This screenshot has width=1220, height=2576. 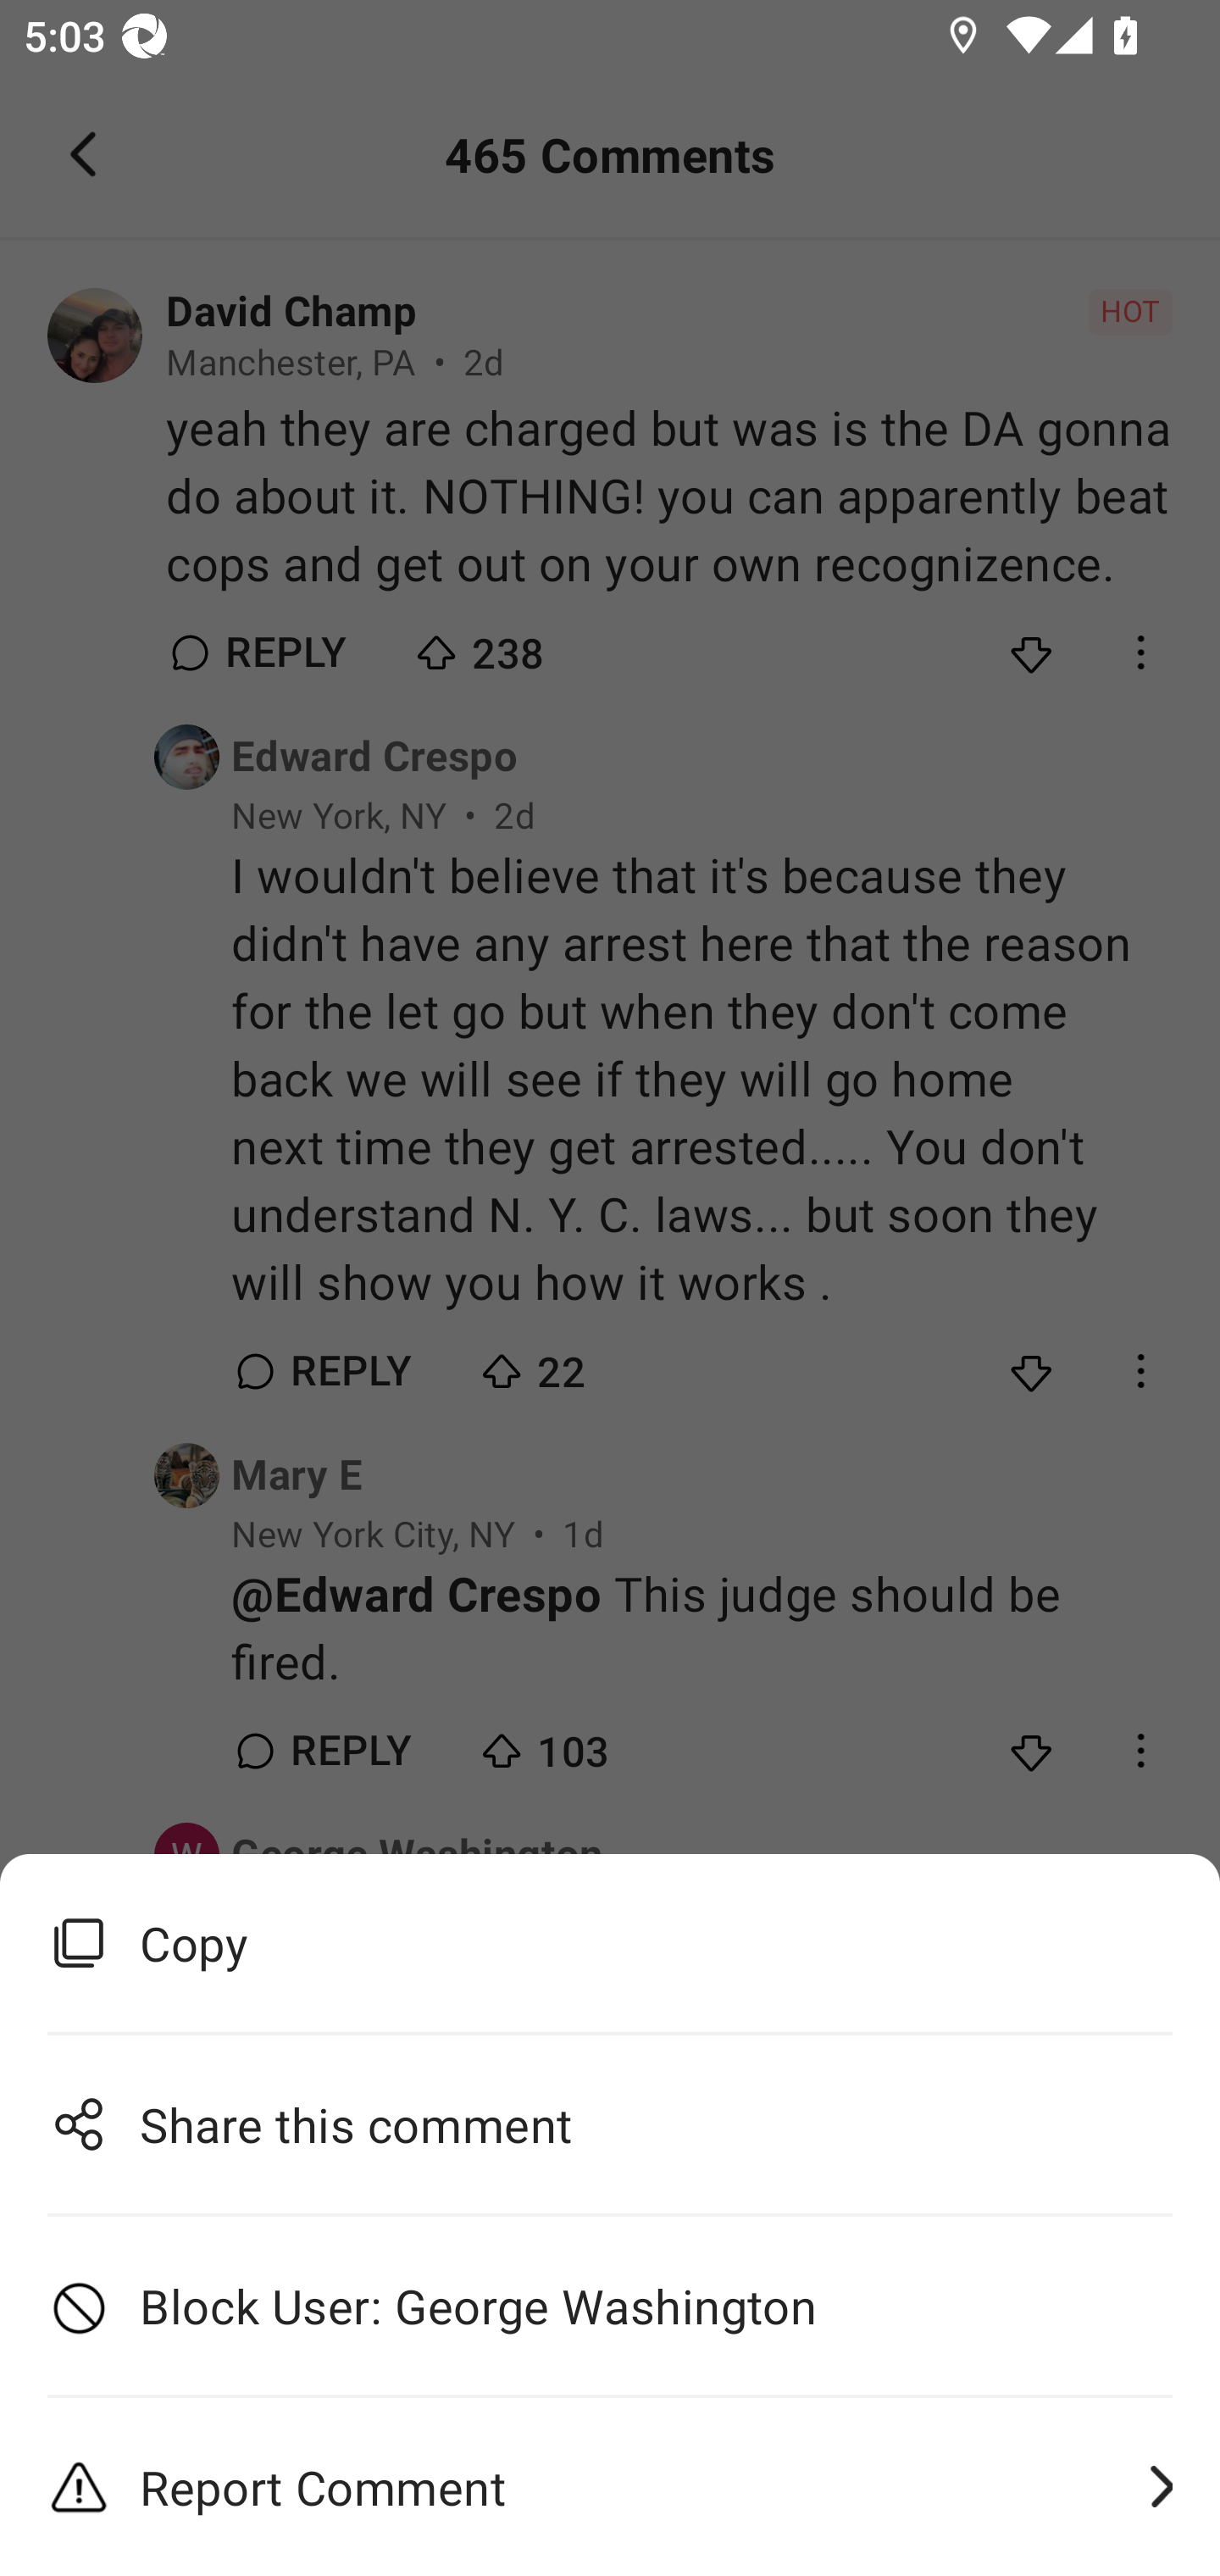 What do you see at coordinates (610, 2124) in the screenshot?
I see `Share this comment` at bounding box center [610, 2124].